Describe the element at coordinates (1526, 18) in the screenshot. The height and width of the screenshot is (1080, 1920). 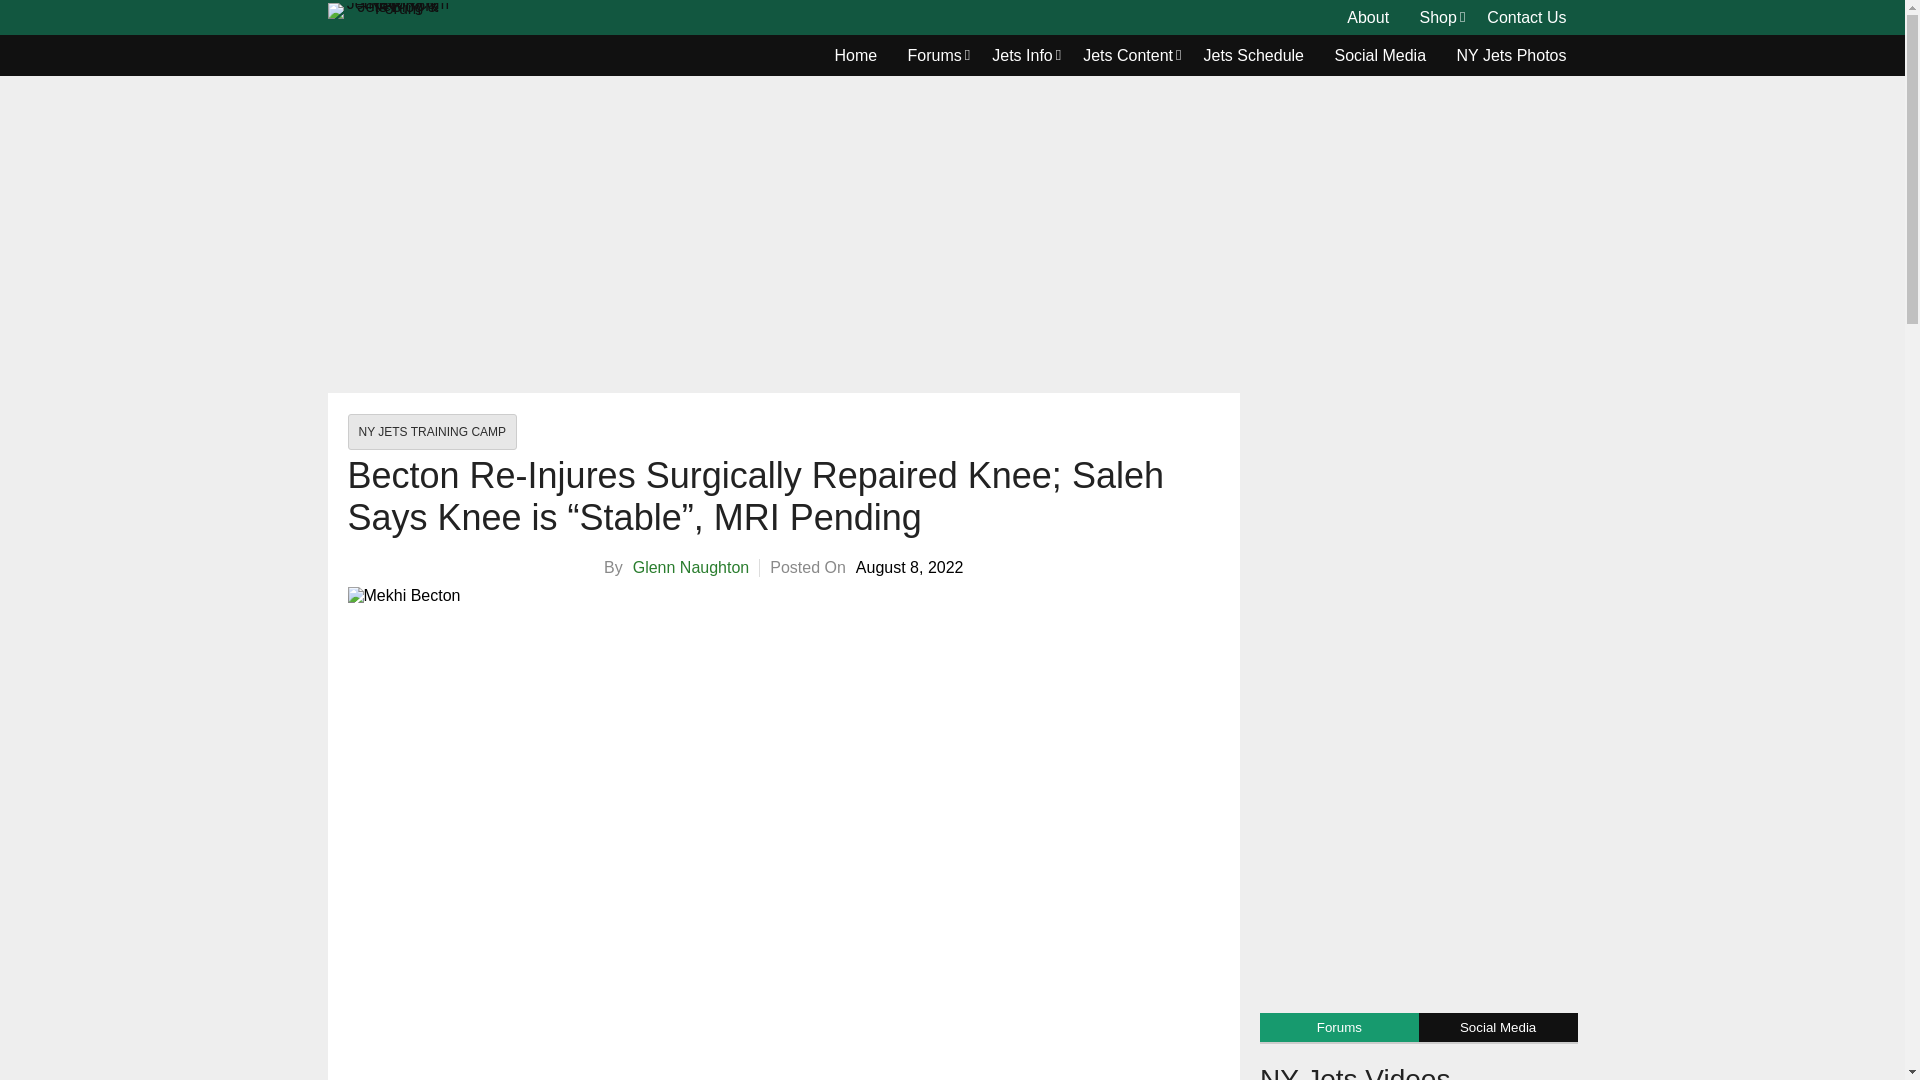
I see `Contact Us` at that location.